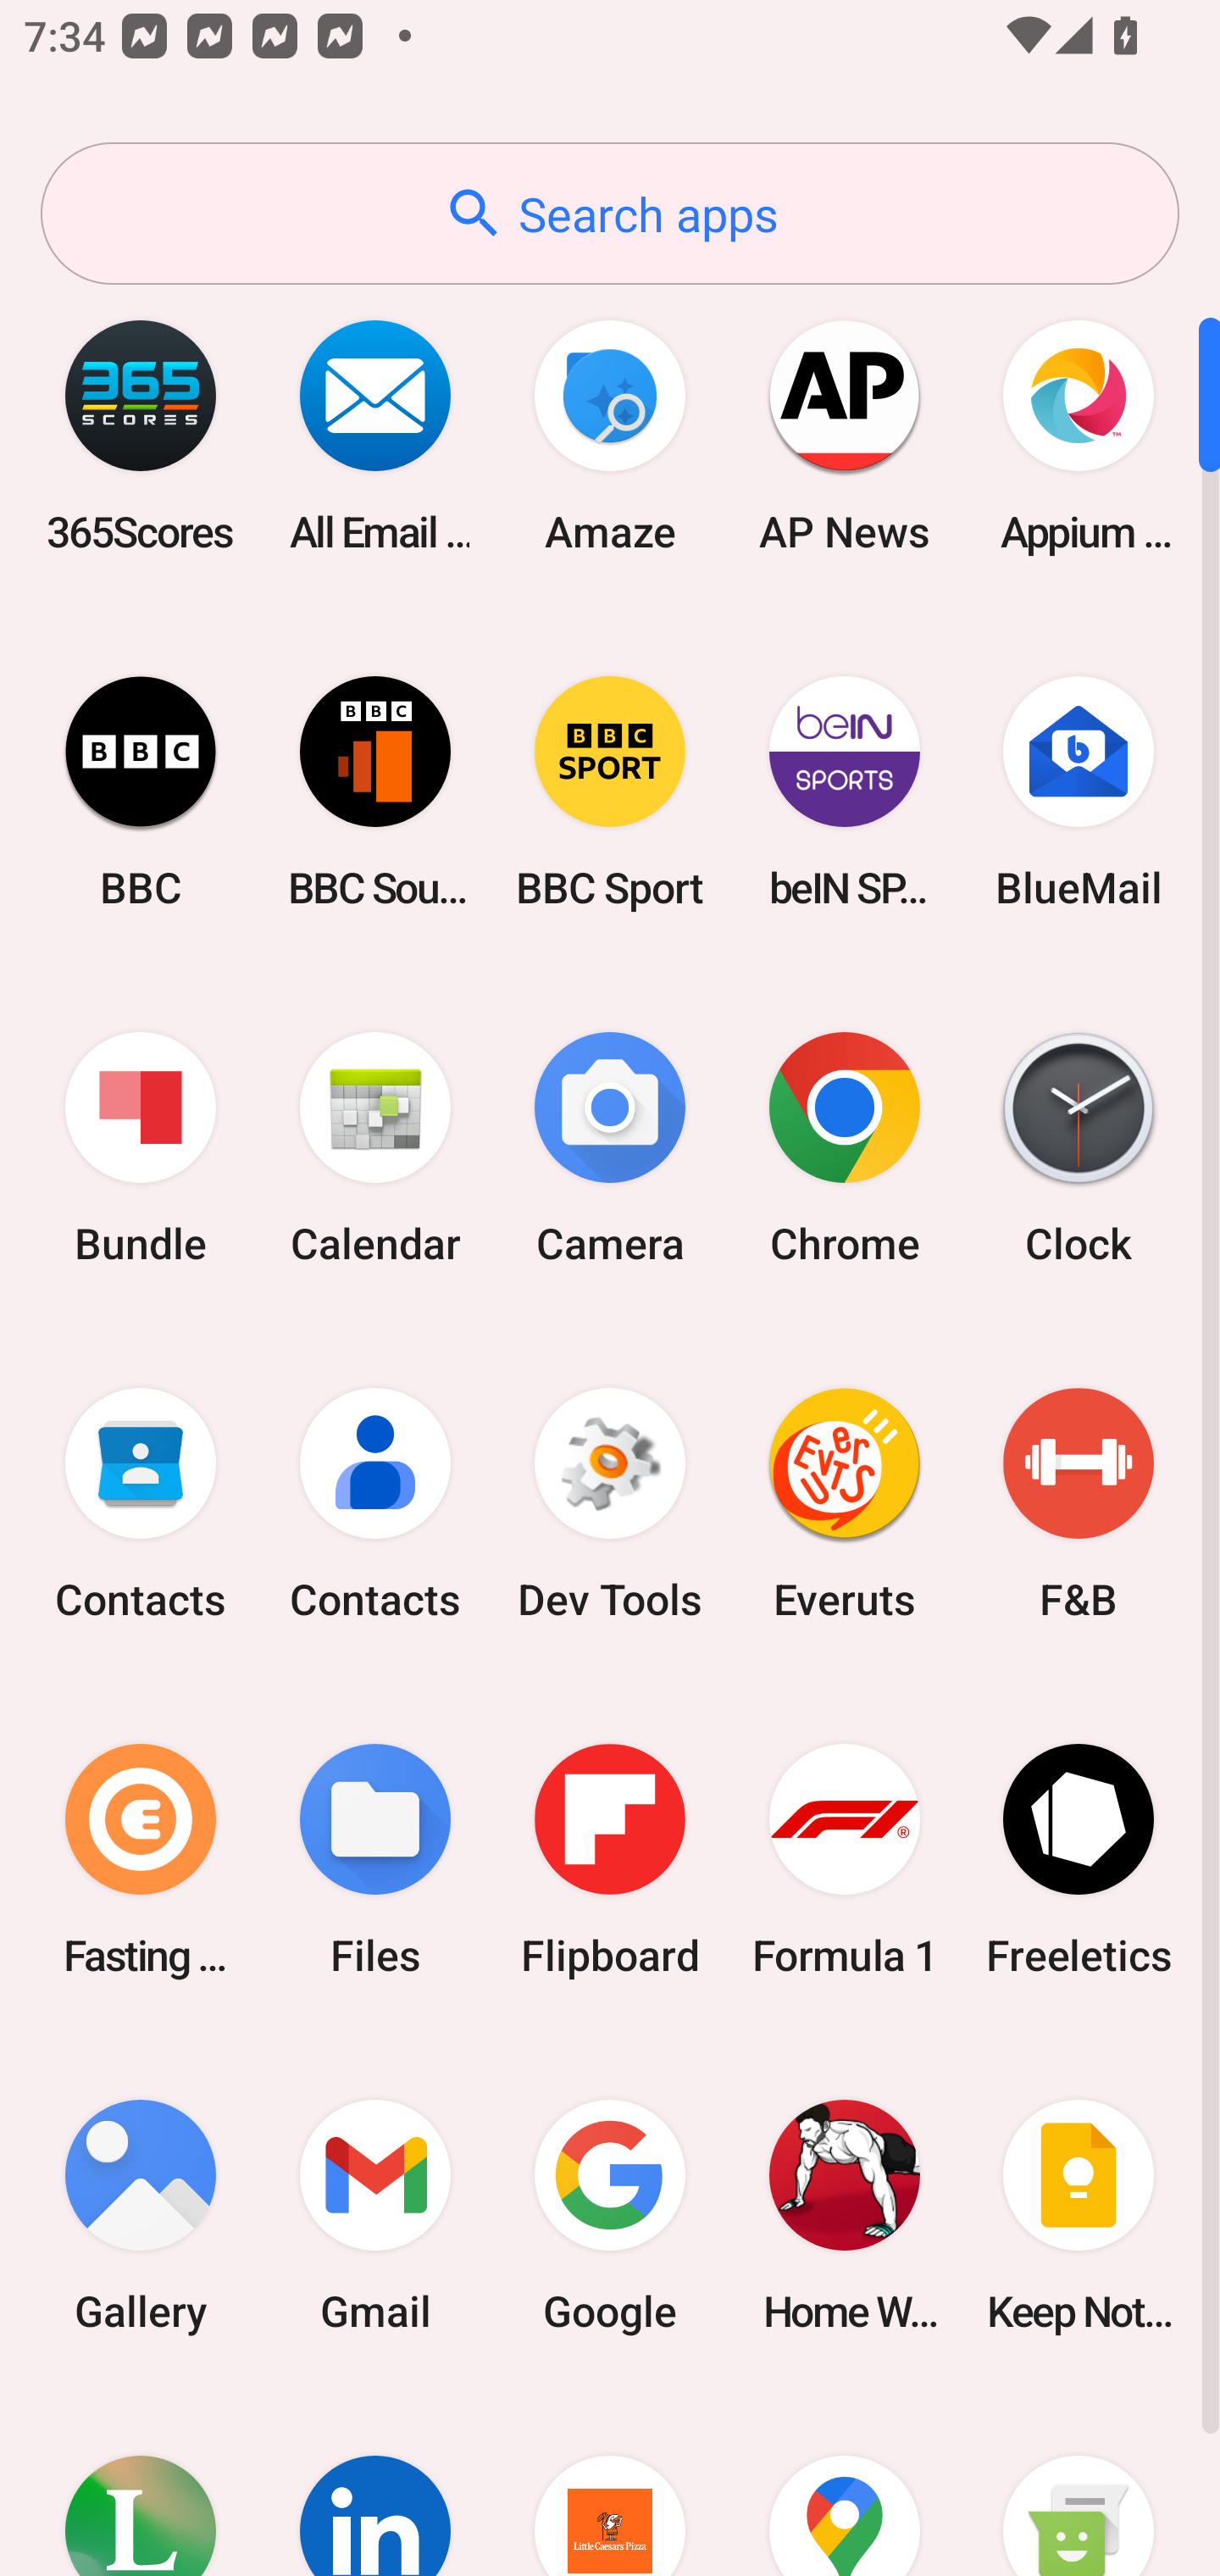 The width and height of the screenshot is (1220, 2576). I want to click on Chrome, so click(844, 1149).